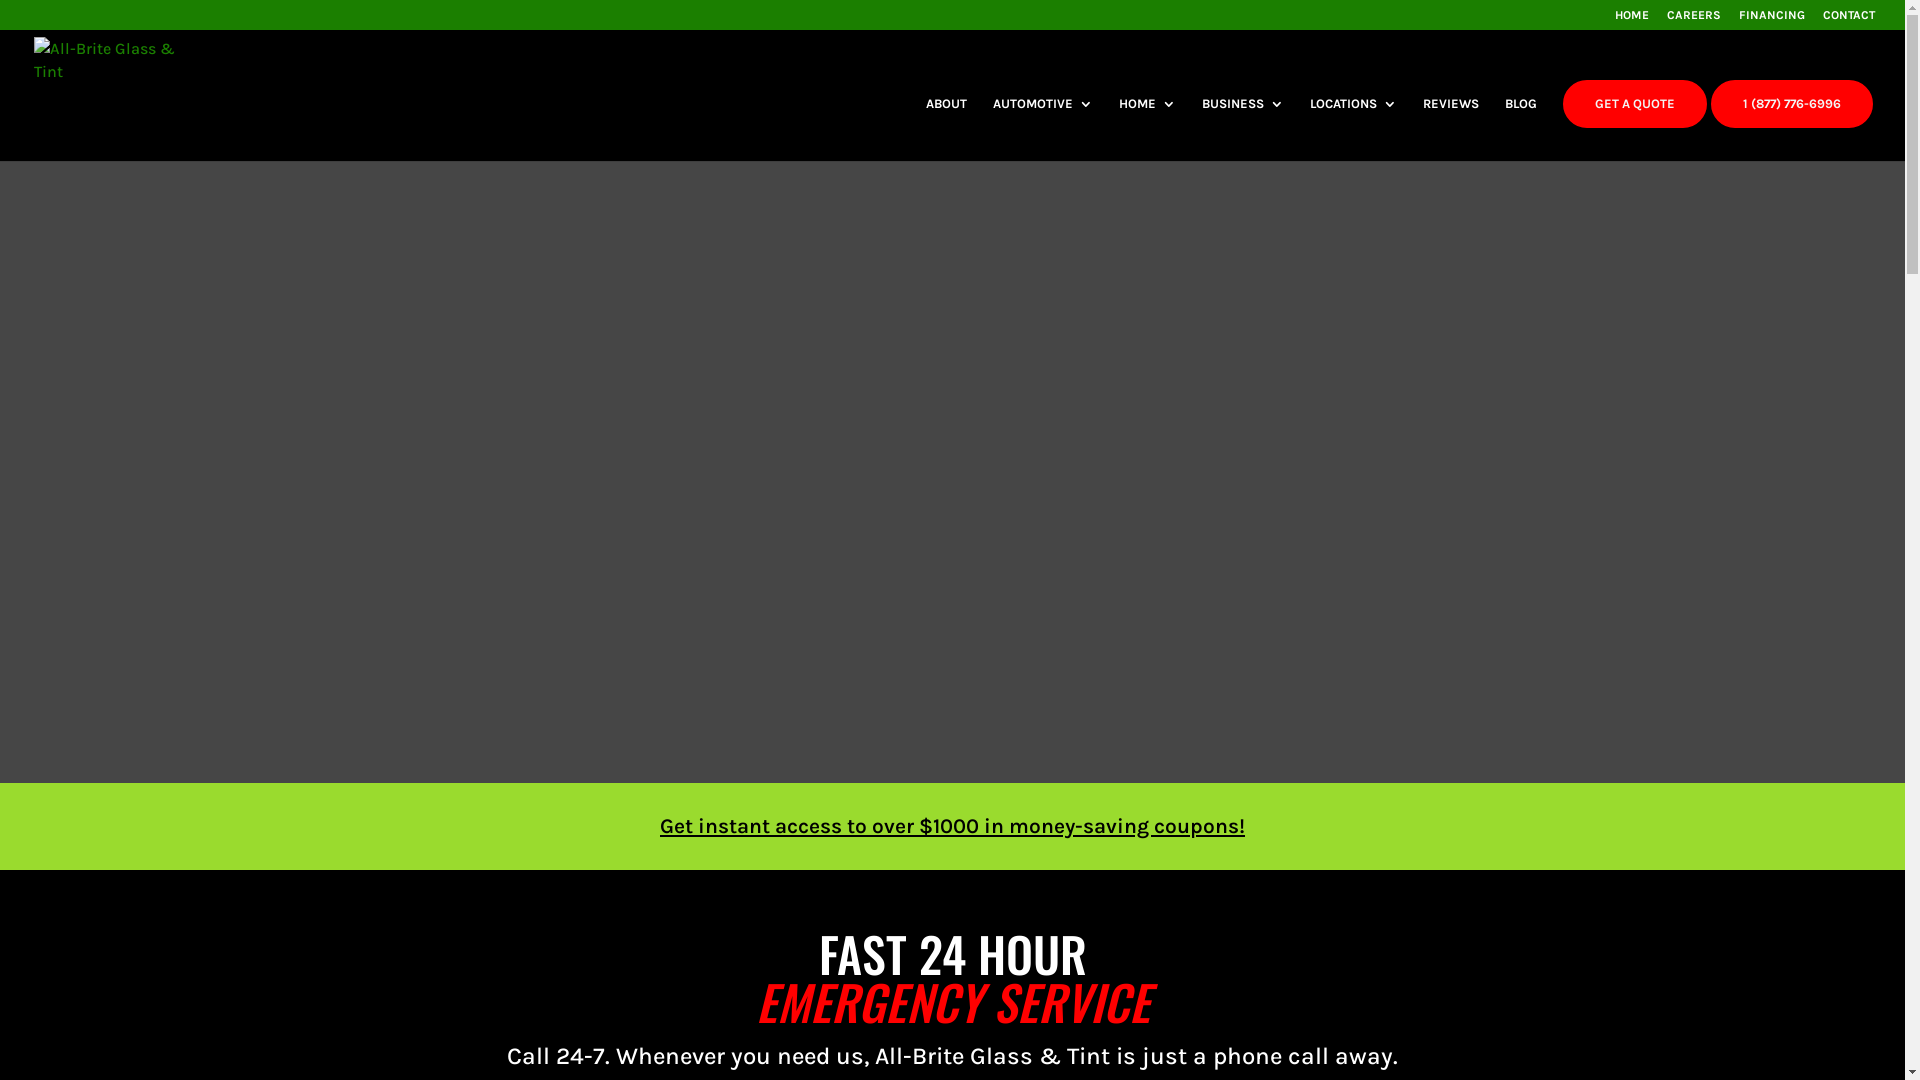  What do you see at coordinates (1635, 104) in the screenshot?
I see `GET A QUOTE` at bounding box center [1635, 104].